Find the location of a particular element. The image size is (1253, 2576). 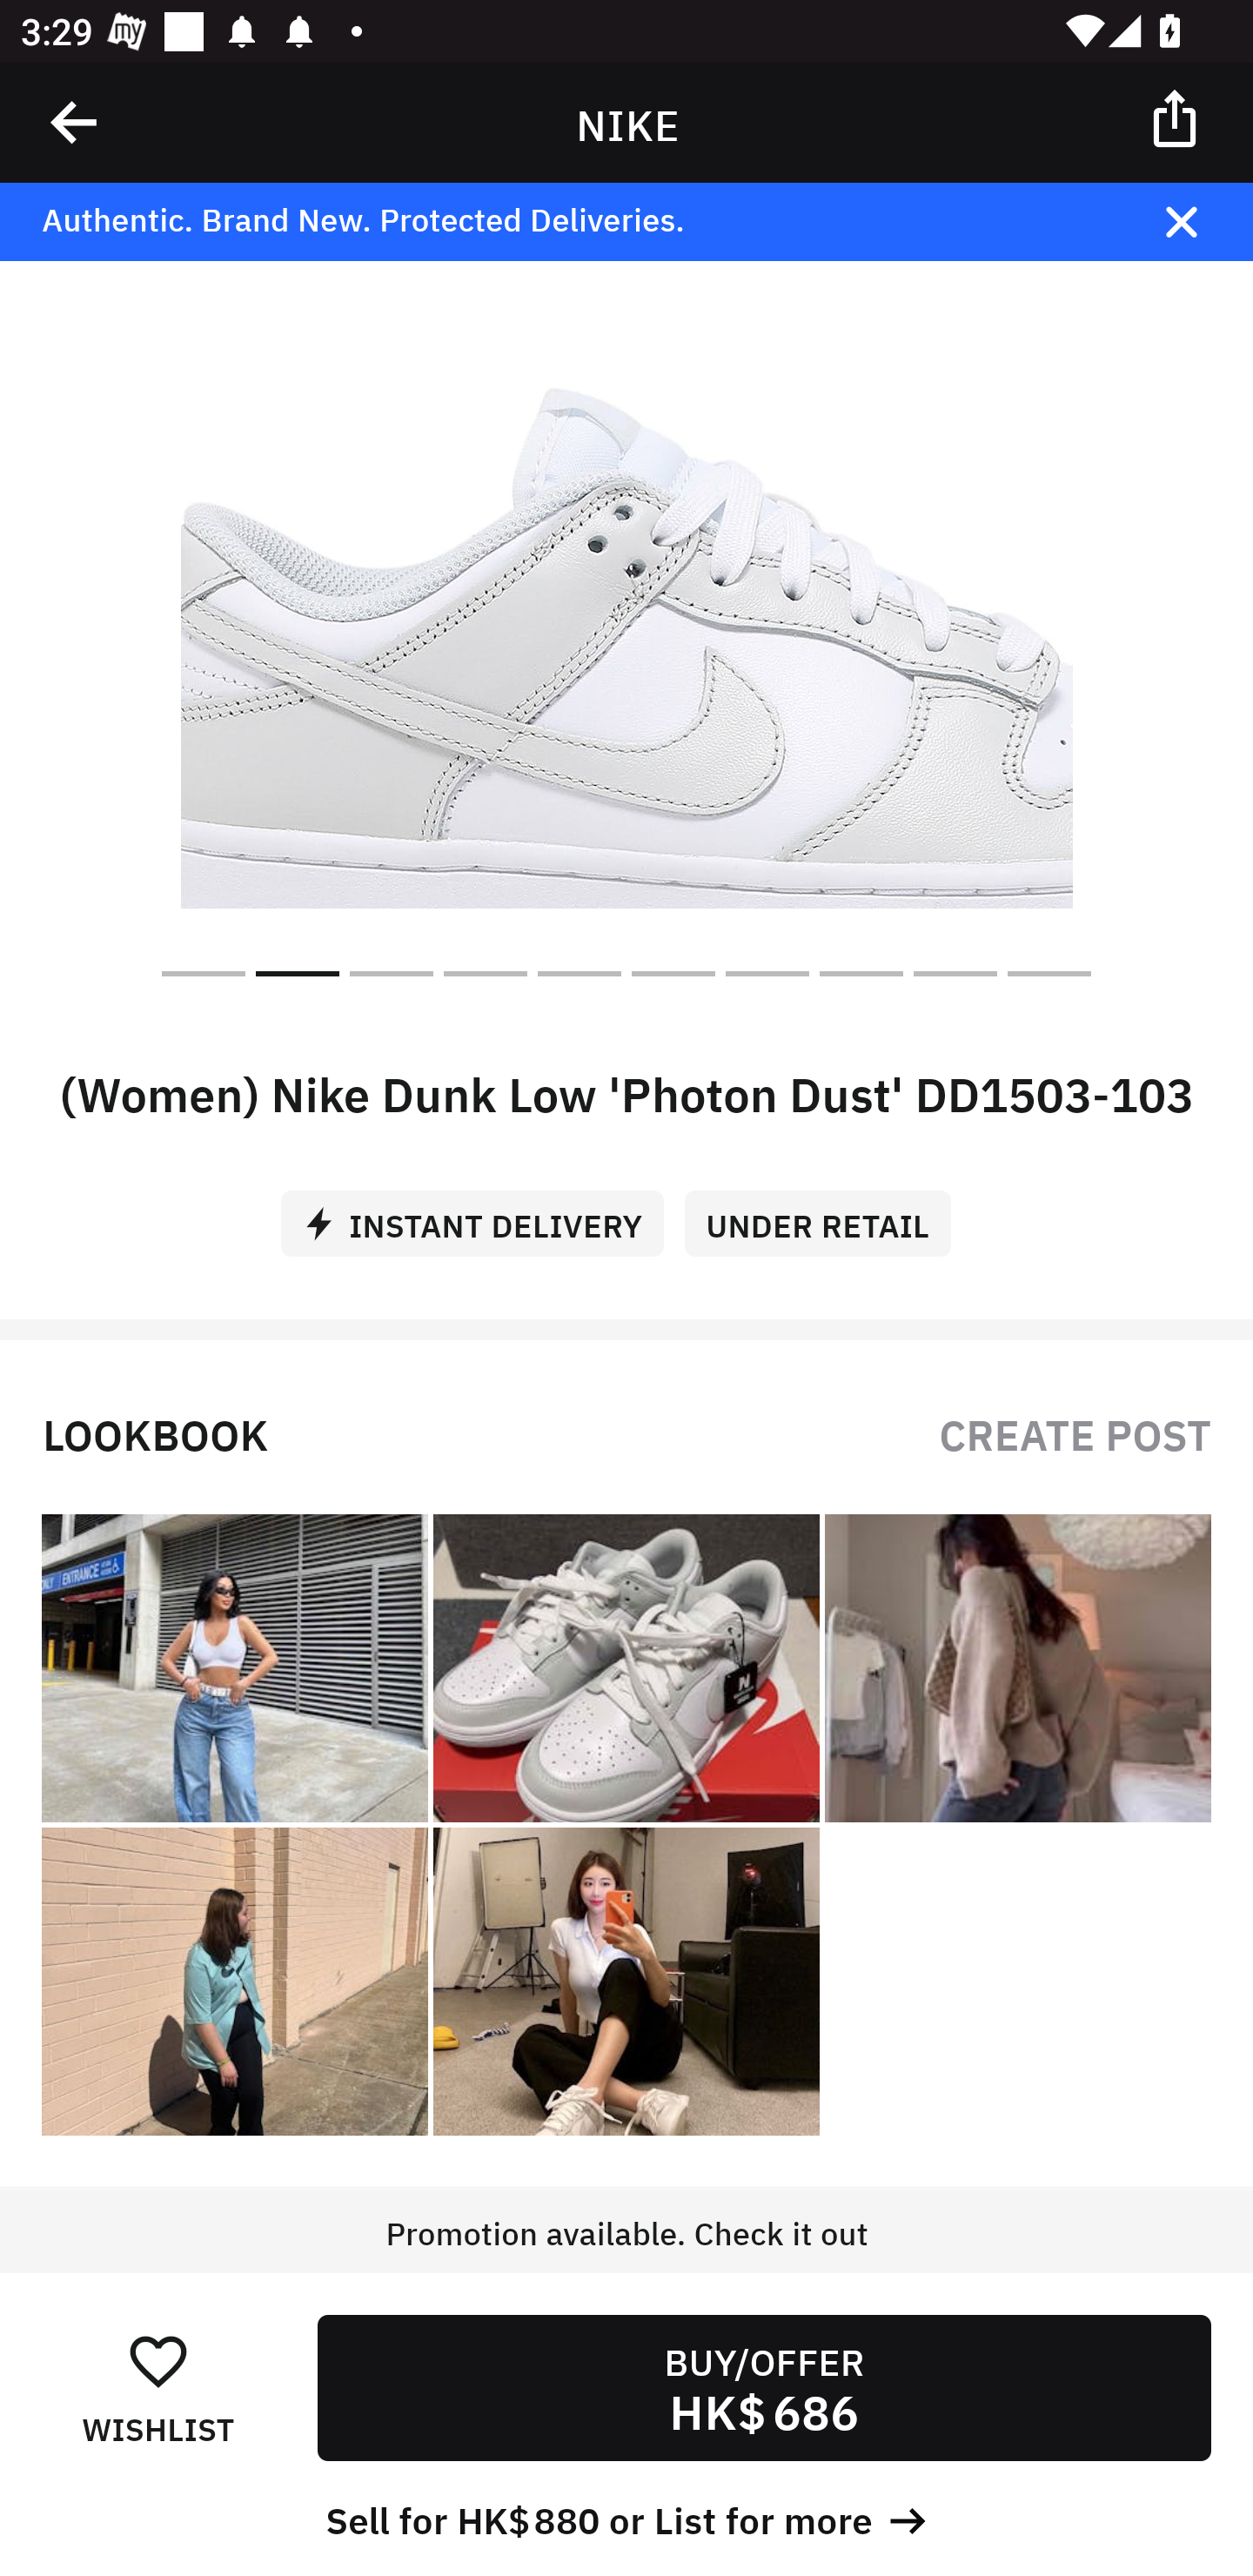

UNDER RETAIL is located at coordinates (828, 1213).